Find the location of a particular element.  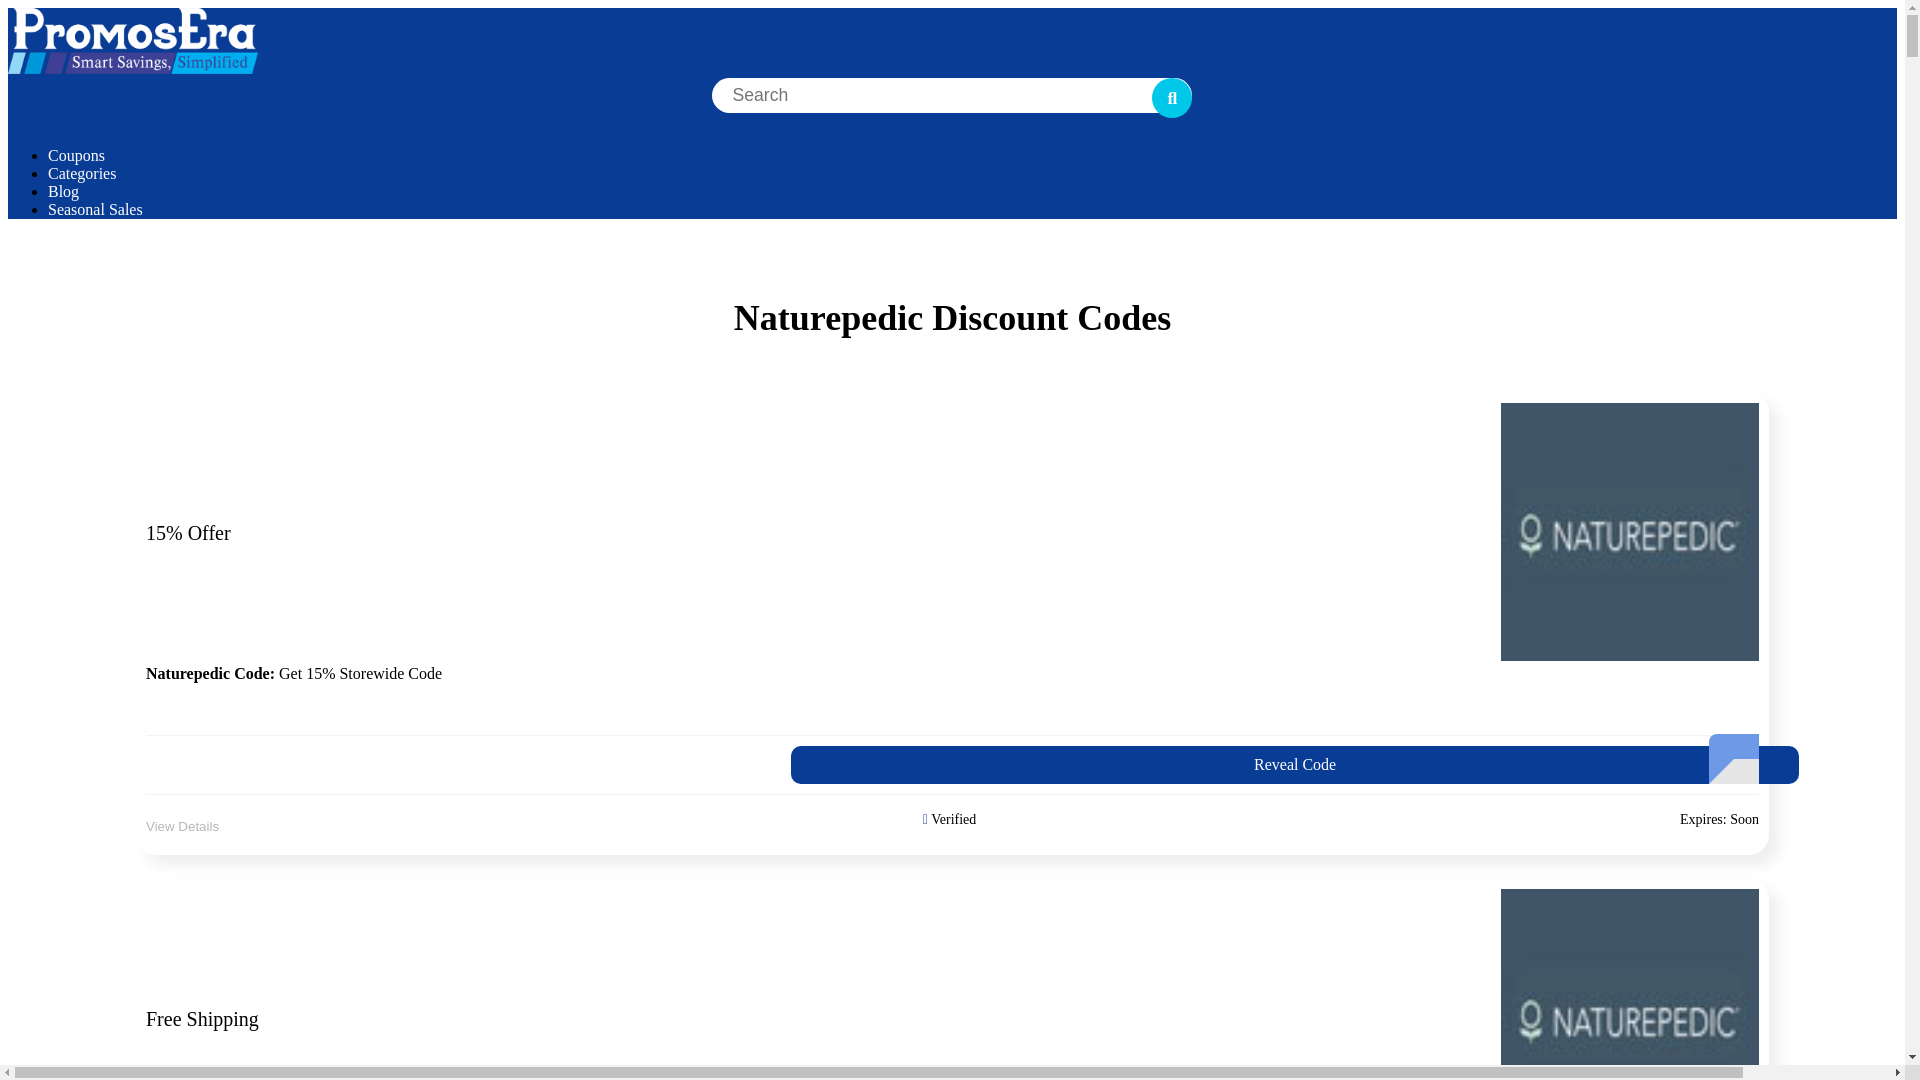

Blog is located at coordinates (63, 190).